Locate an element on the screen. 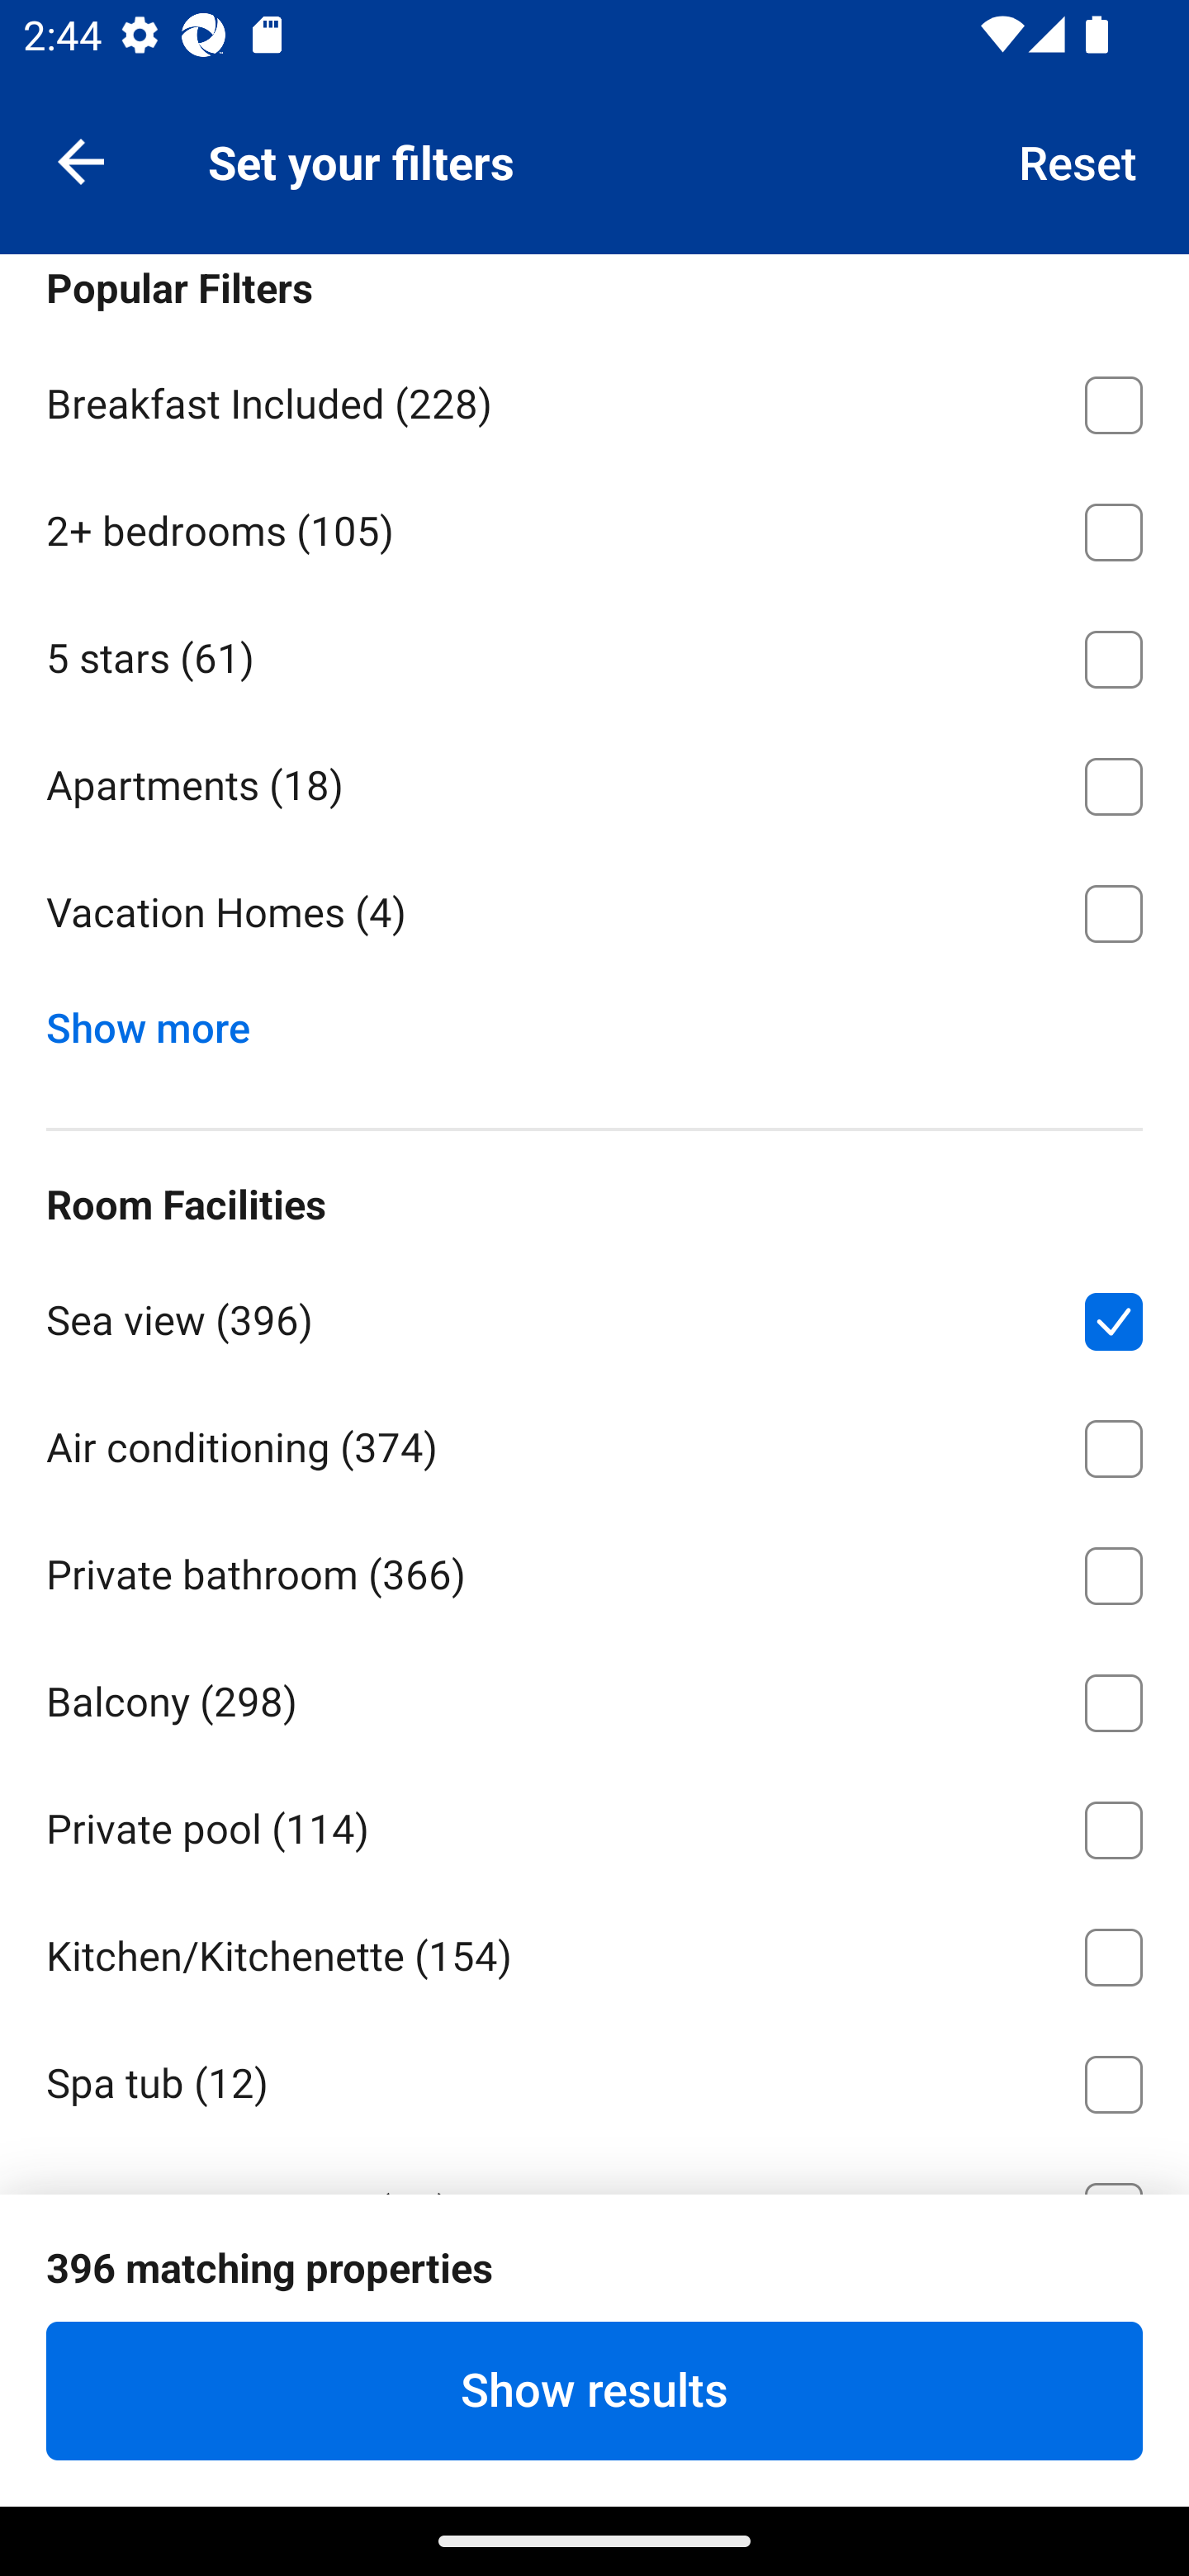 The height and width of the screenshot is (2576, 1189). Balcony ⁦(298) is located at coordinates (594, 1698).